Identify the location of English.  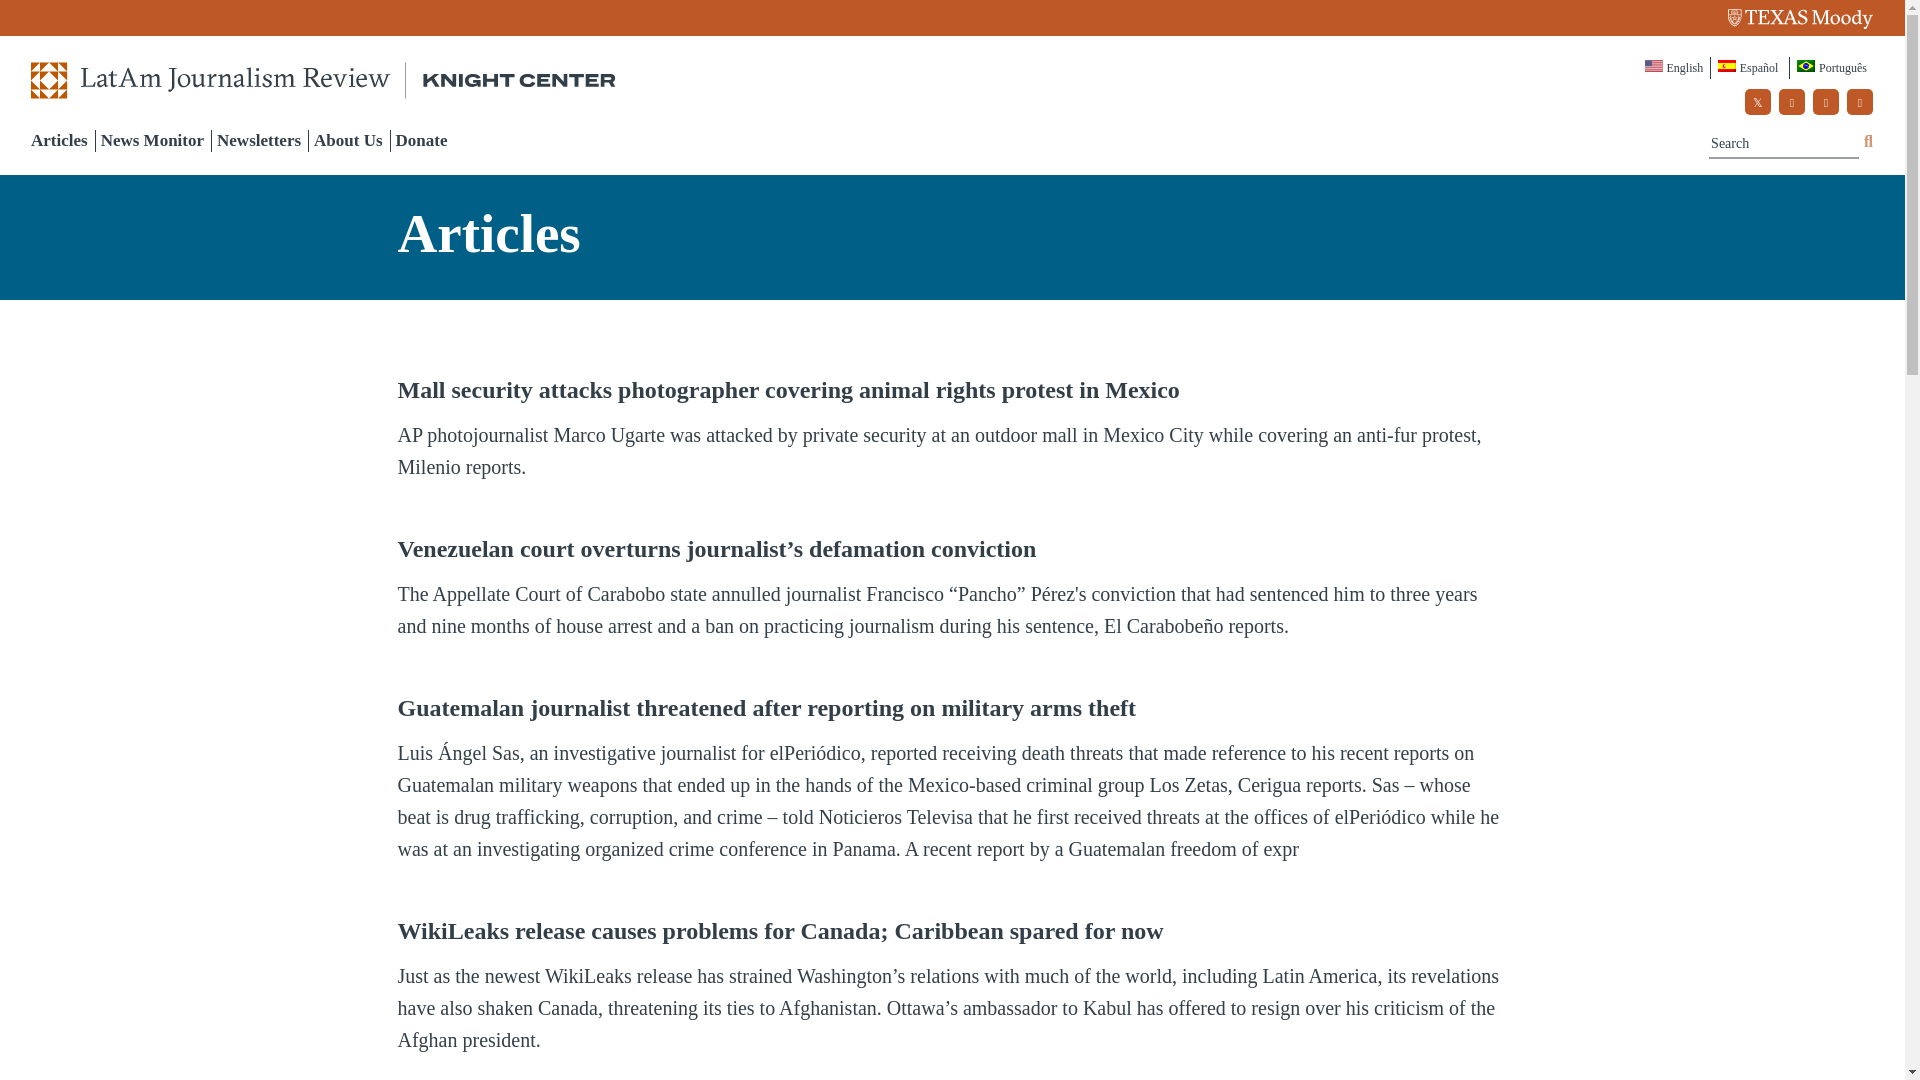
(1676, 68).